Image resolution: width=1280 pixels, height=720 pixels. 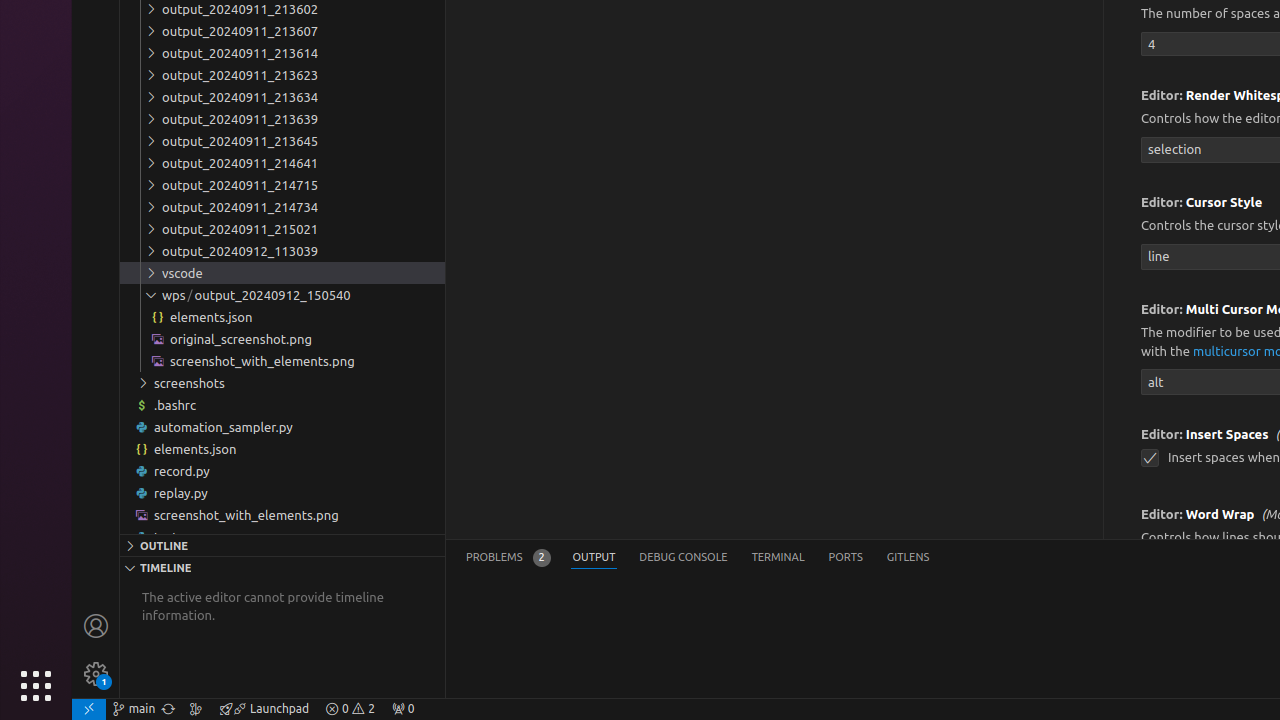 I want to click on output_20240911_213614, so click(x=282, y=53).